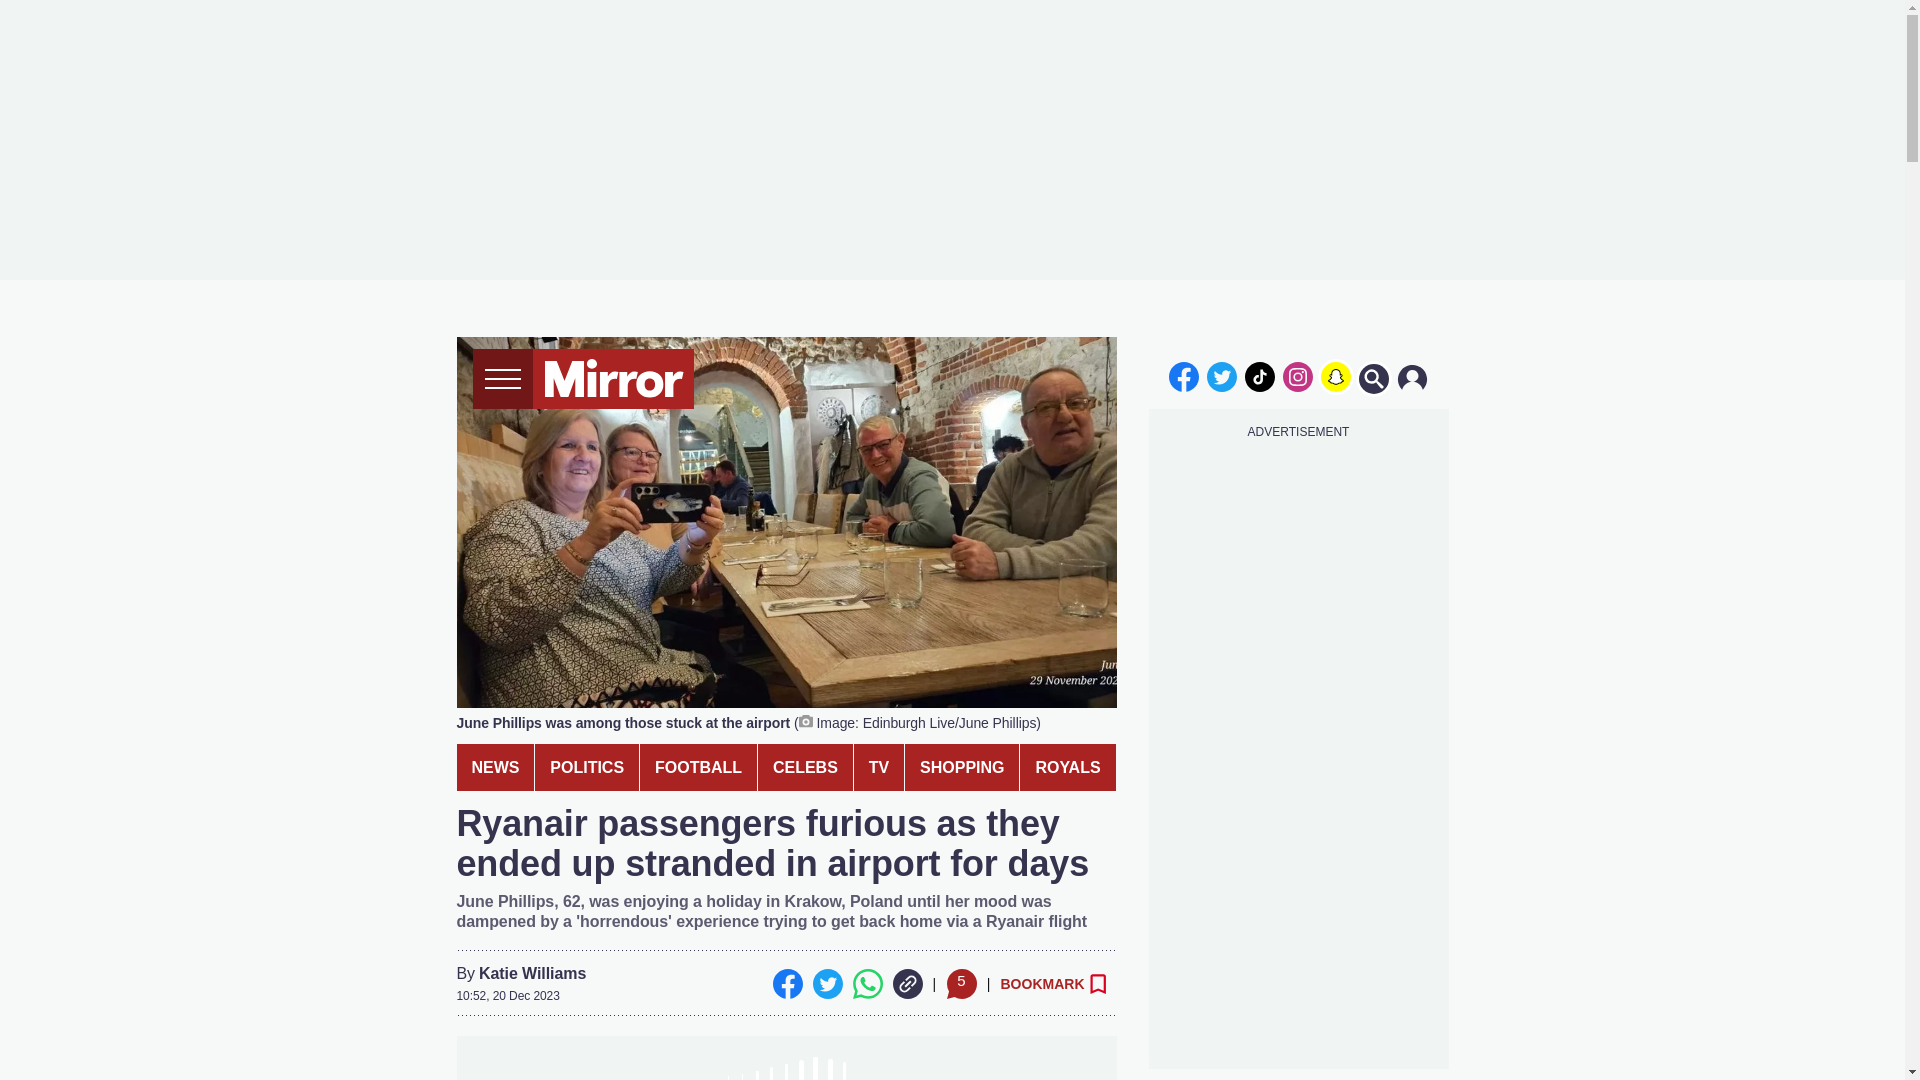 This screenshot has height=1080, width=1920. Describe the element at coordinates (1298, 376) in the screenshot. I see `instagram` at that location.